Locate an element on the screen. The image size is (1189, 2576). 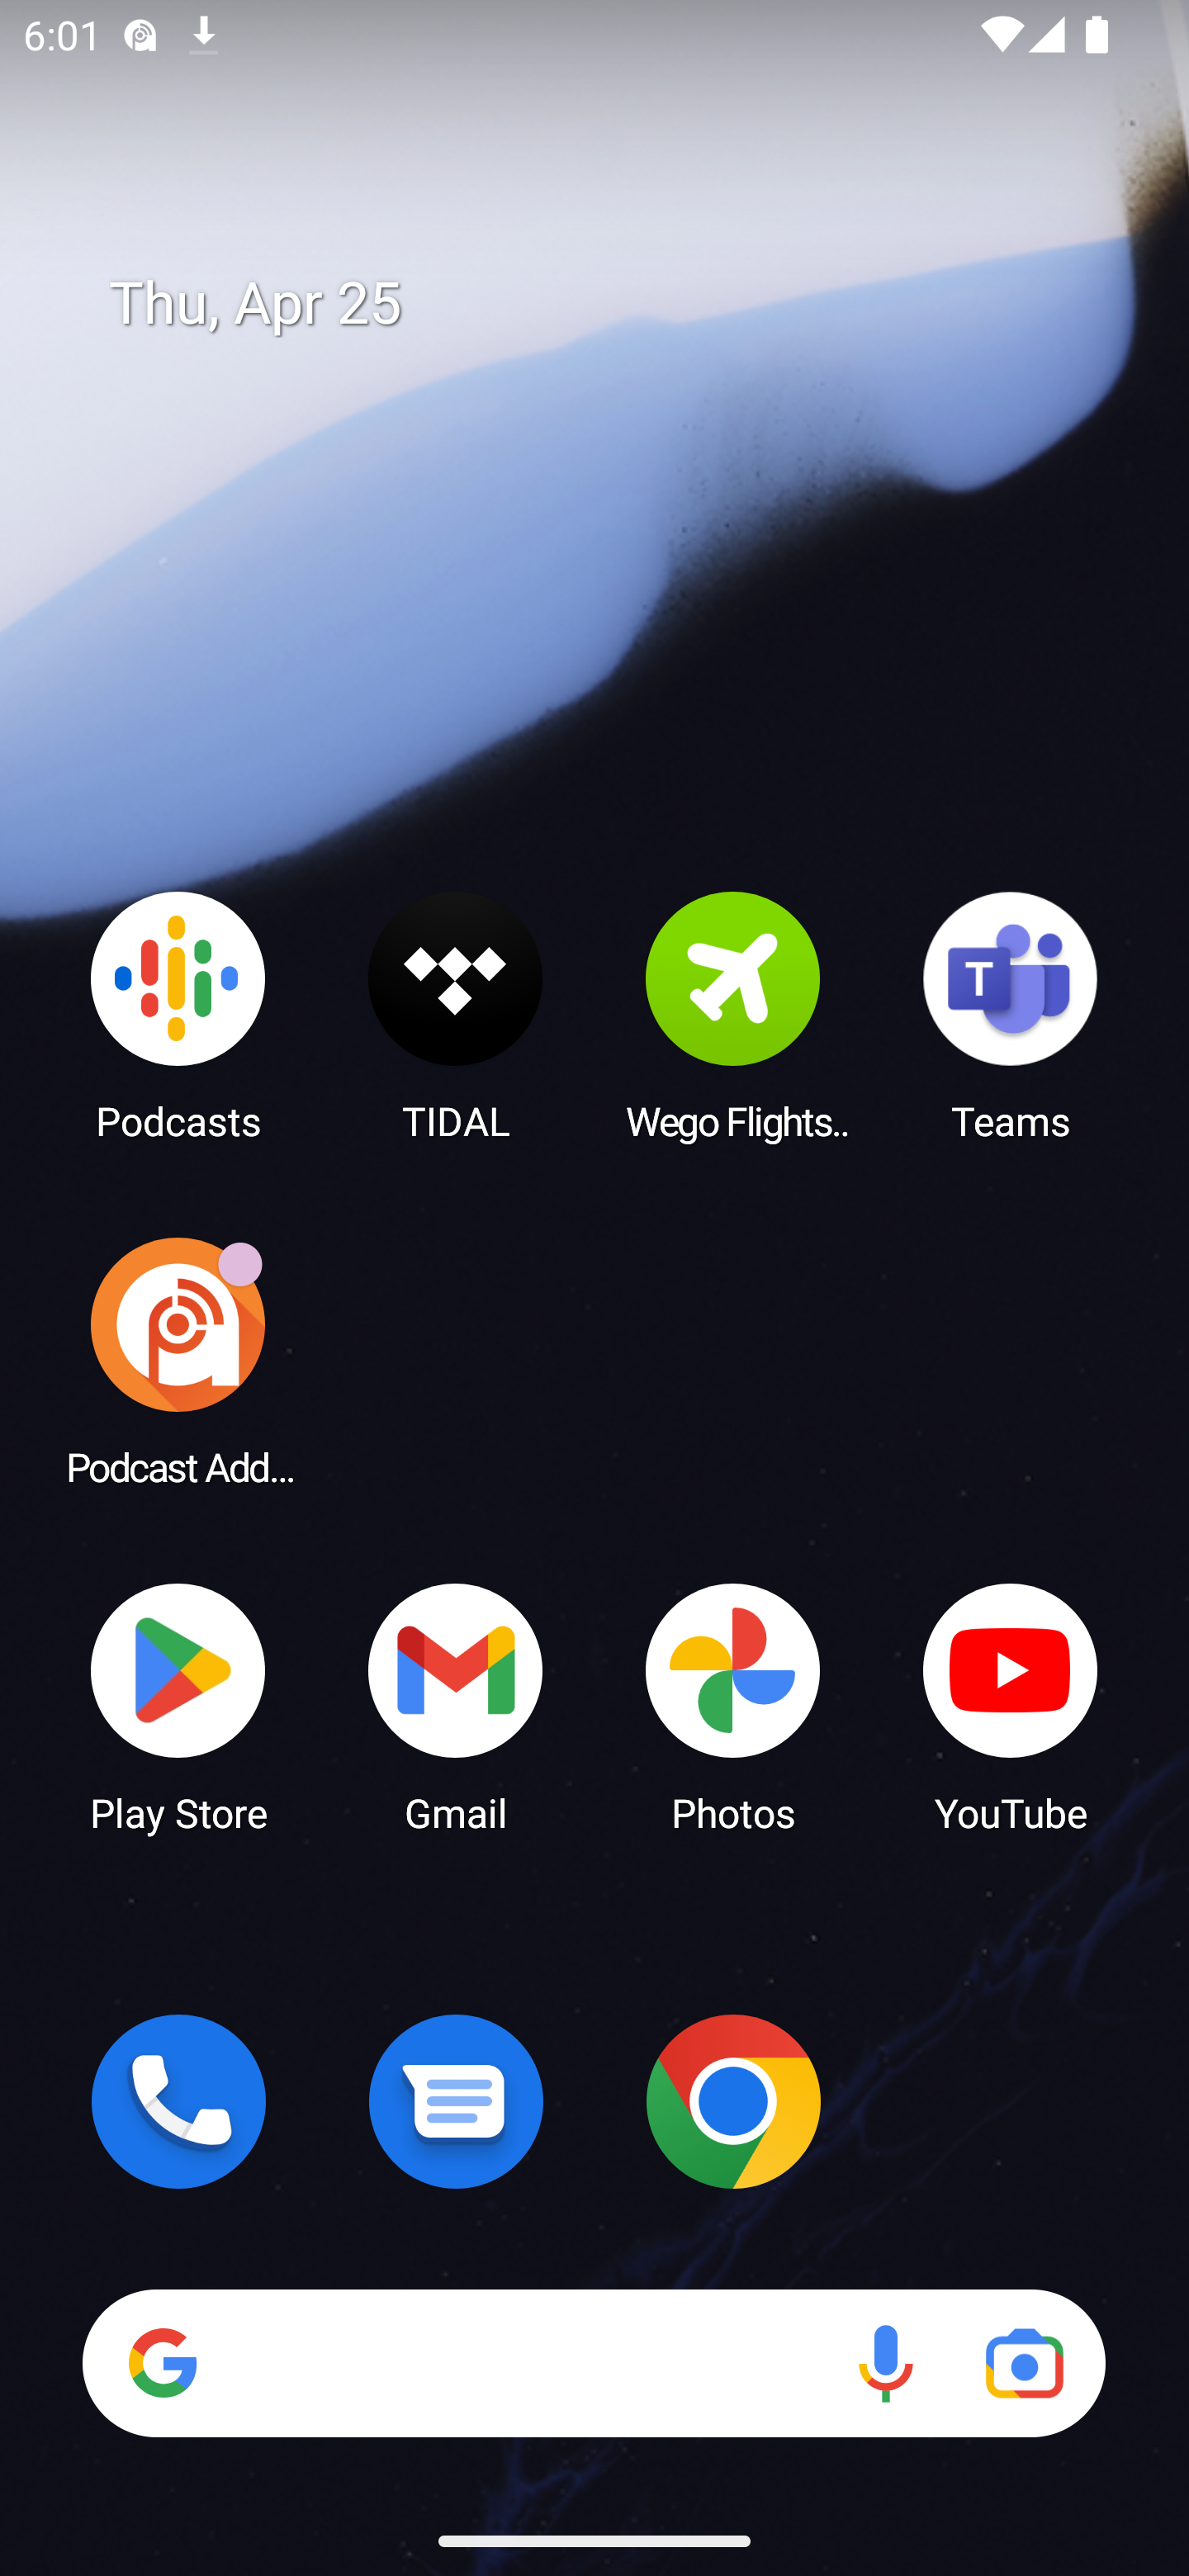
Phone is located at coordinates (178, 2101).